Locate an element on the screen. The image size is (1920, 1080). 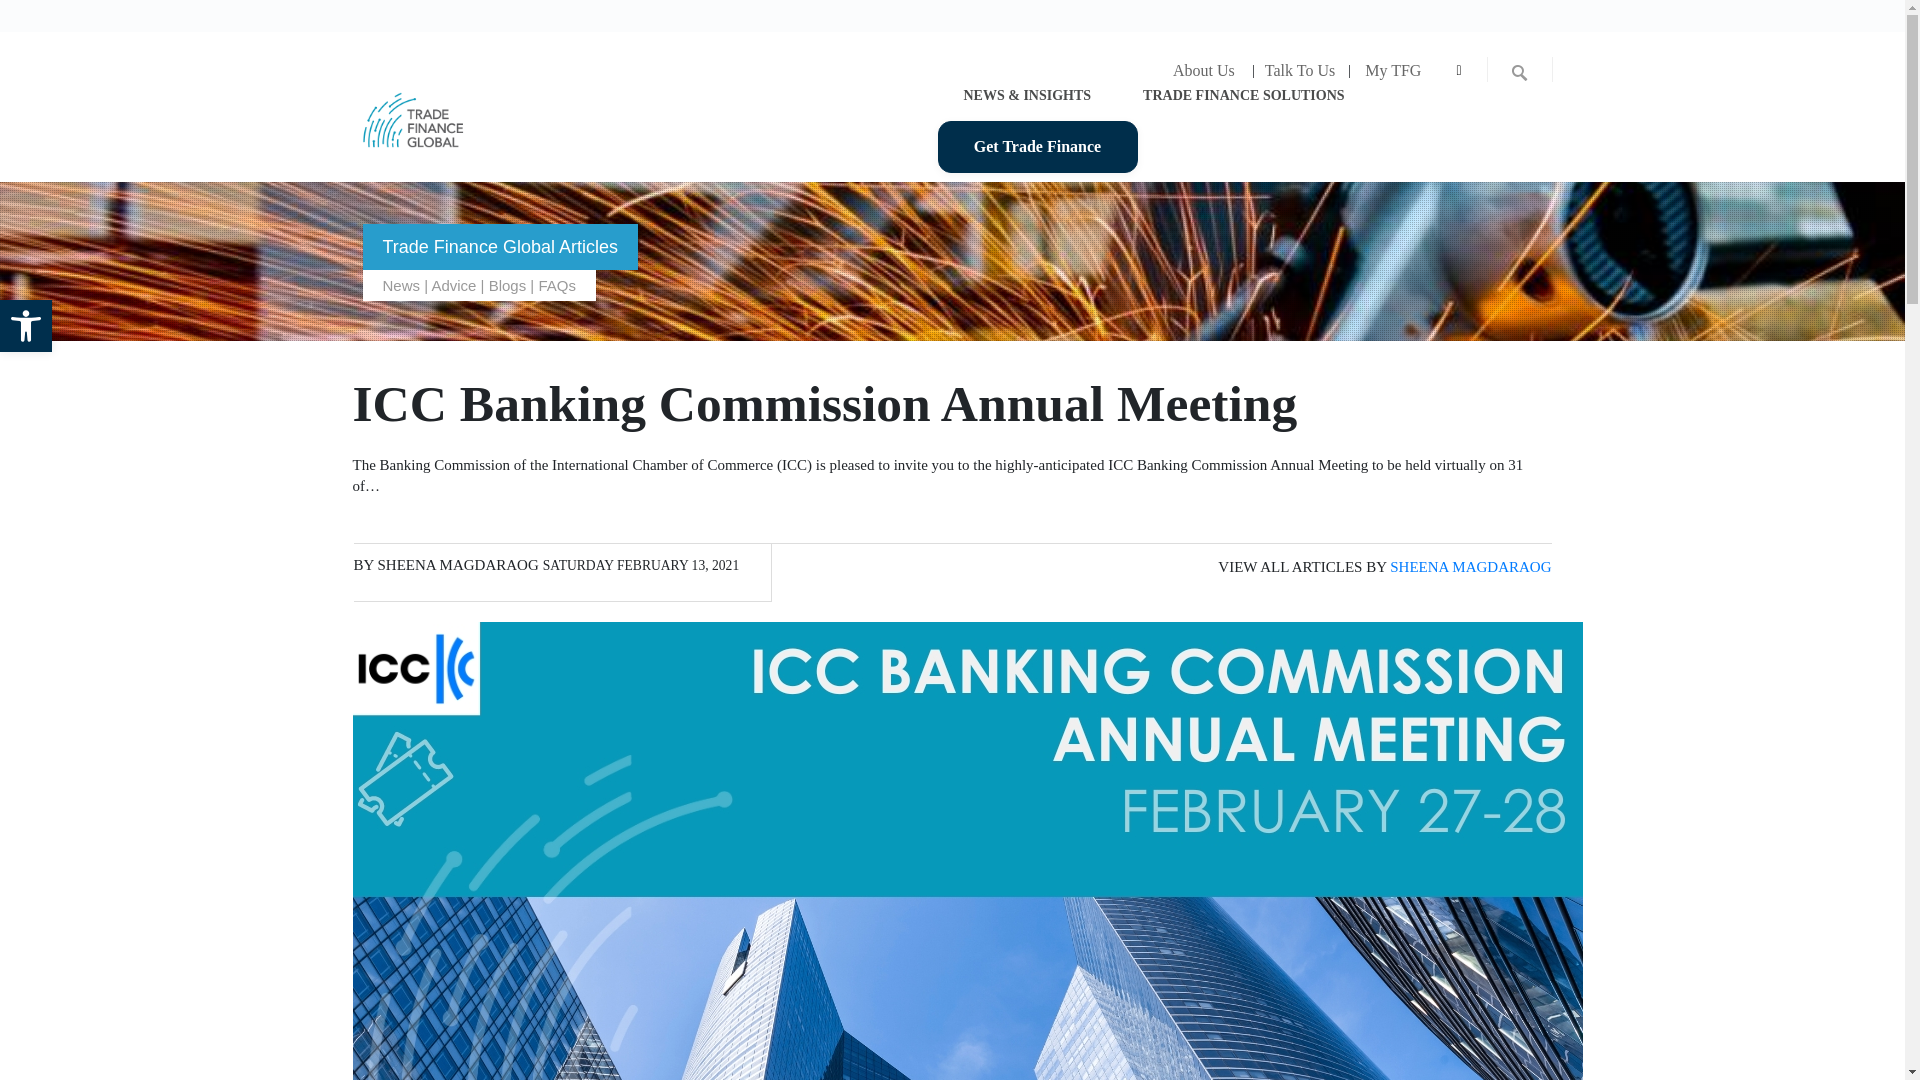
Accessibility Tools is located at coordinates (26, 326).